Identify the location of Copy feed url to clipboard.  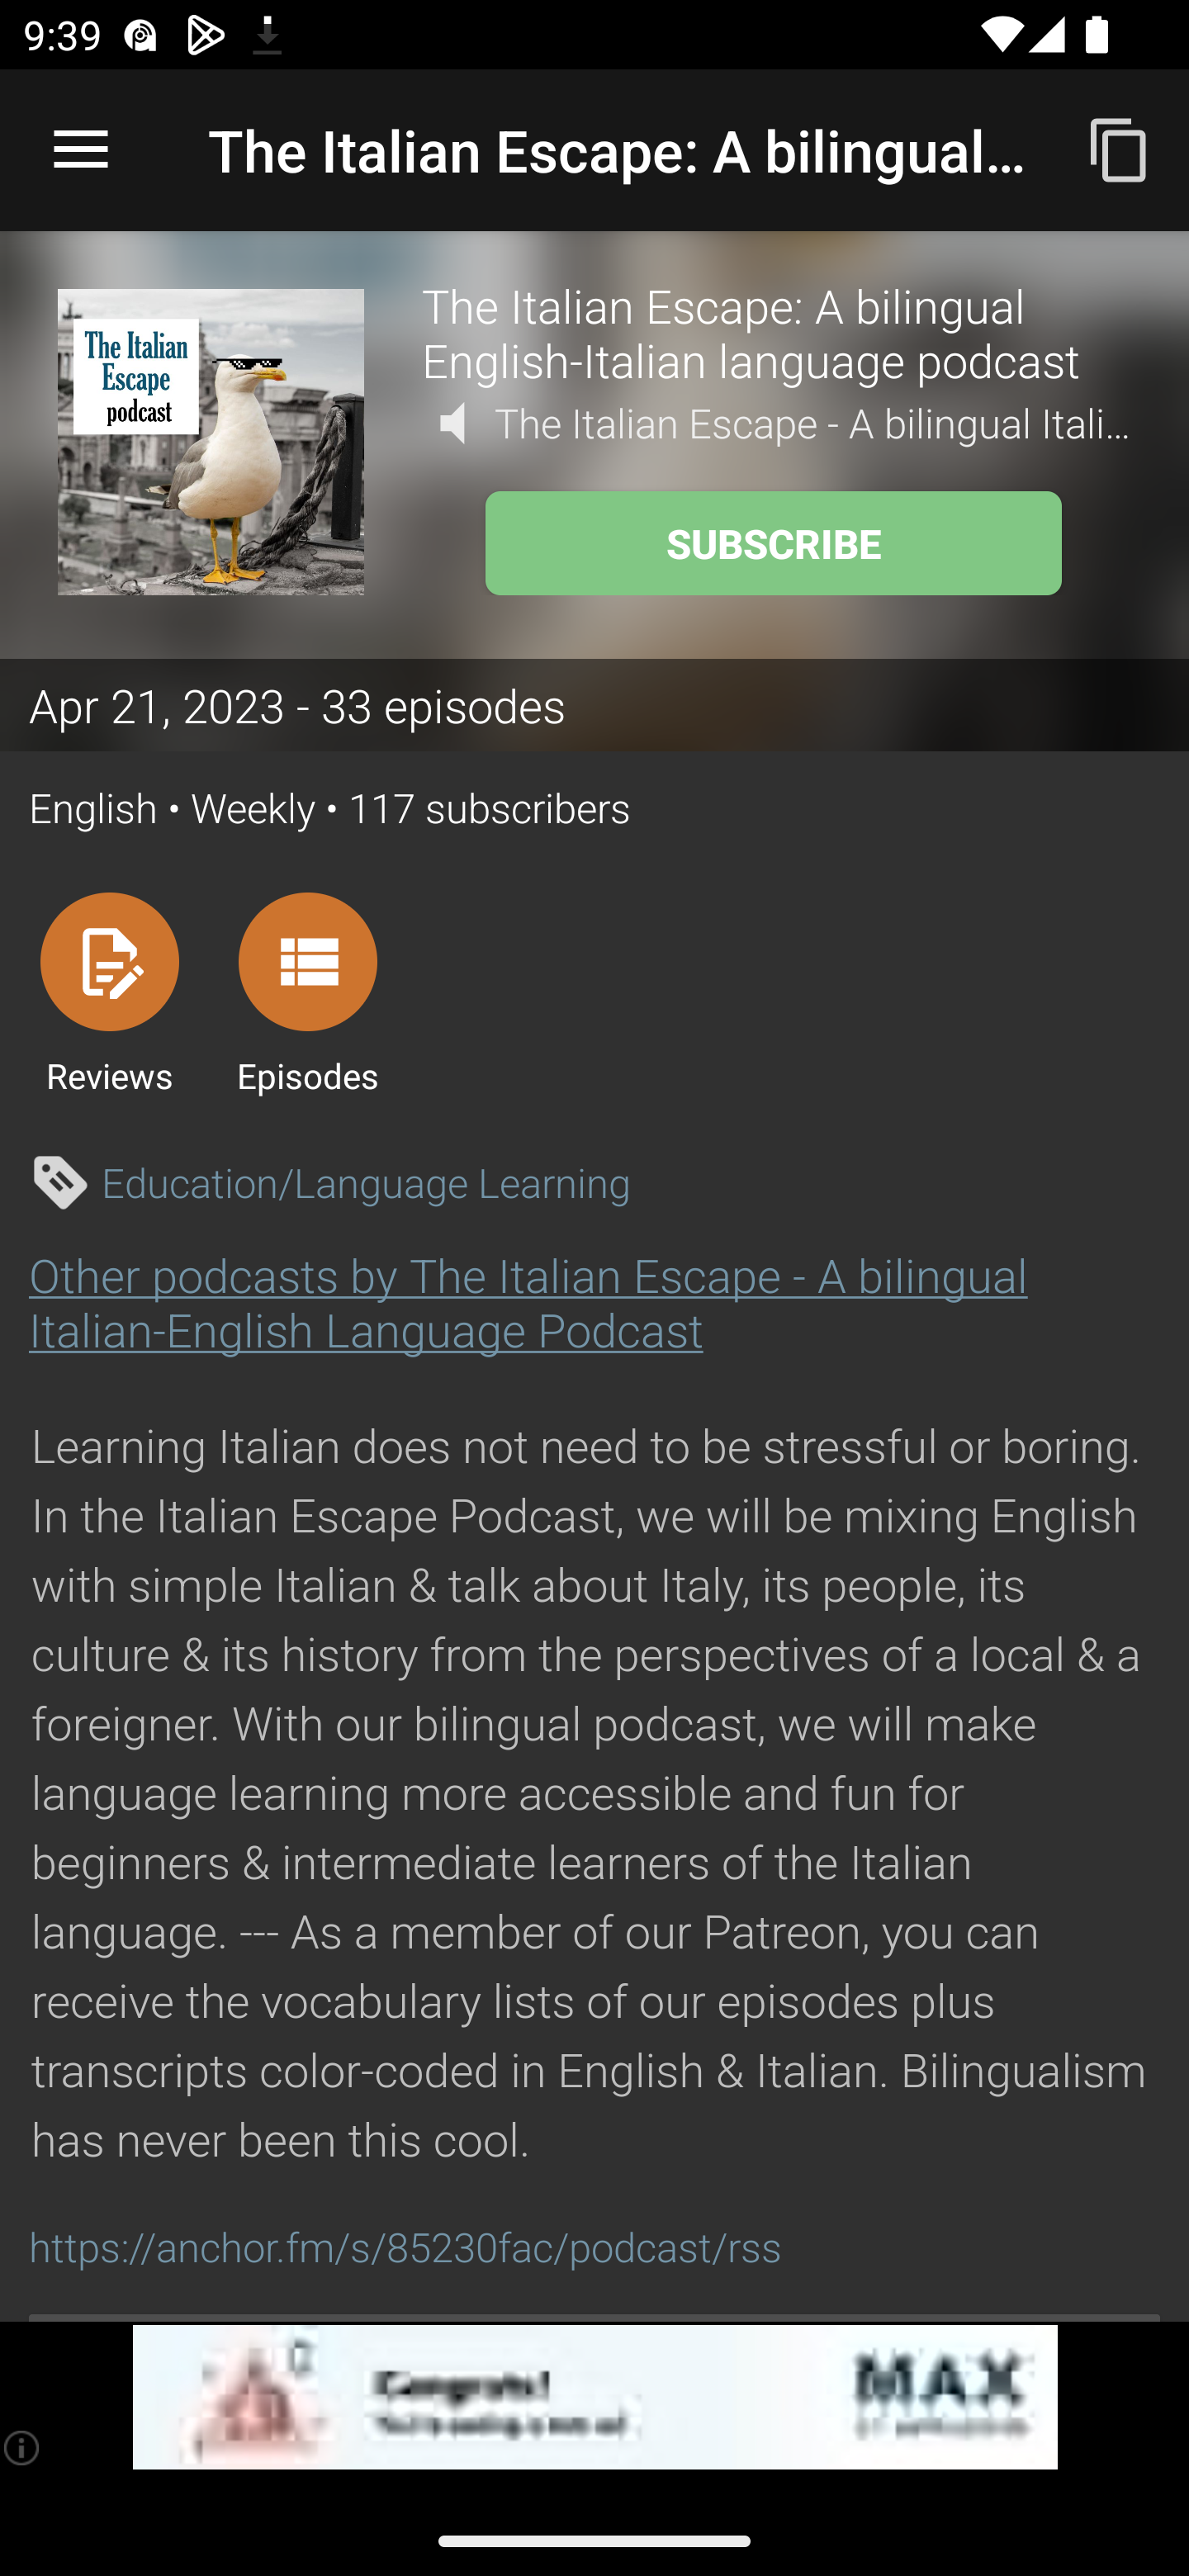
(1120, 149).